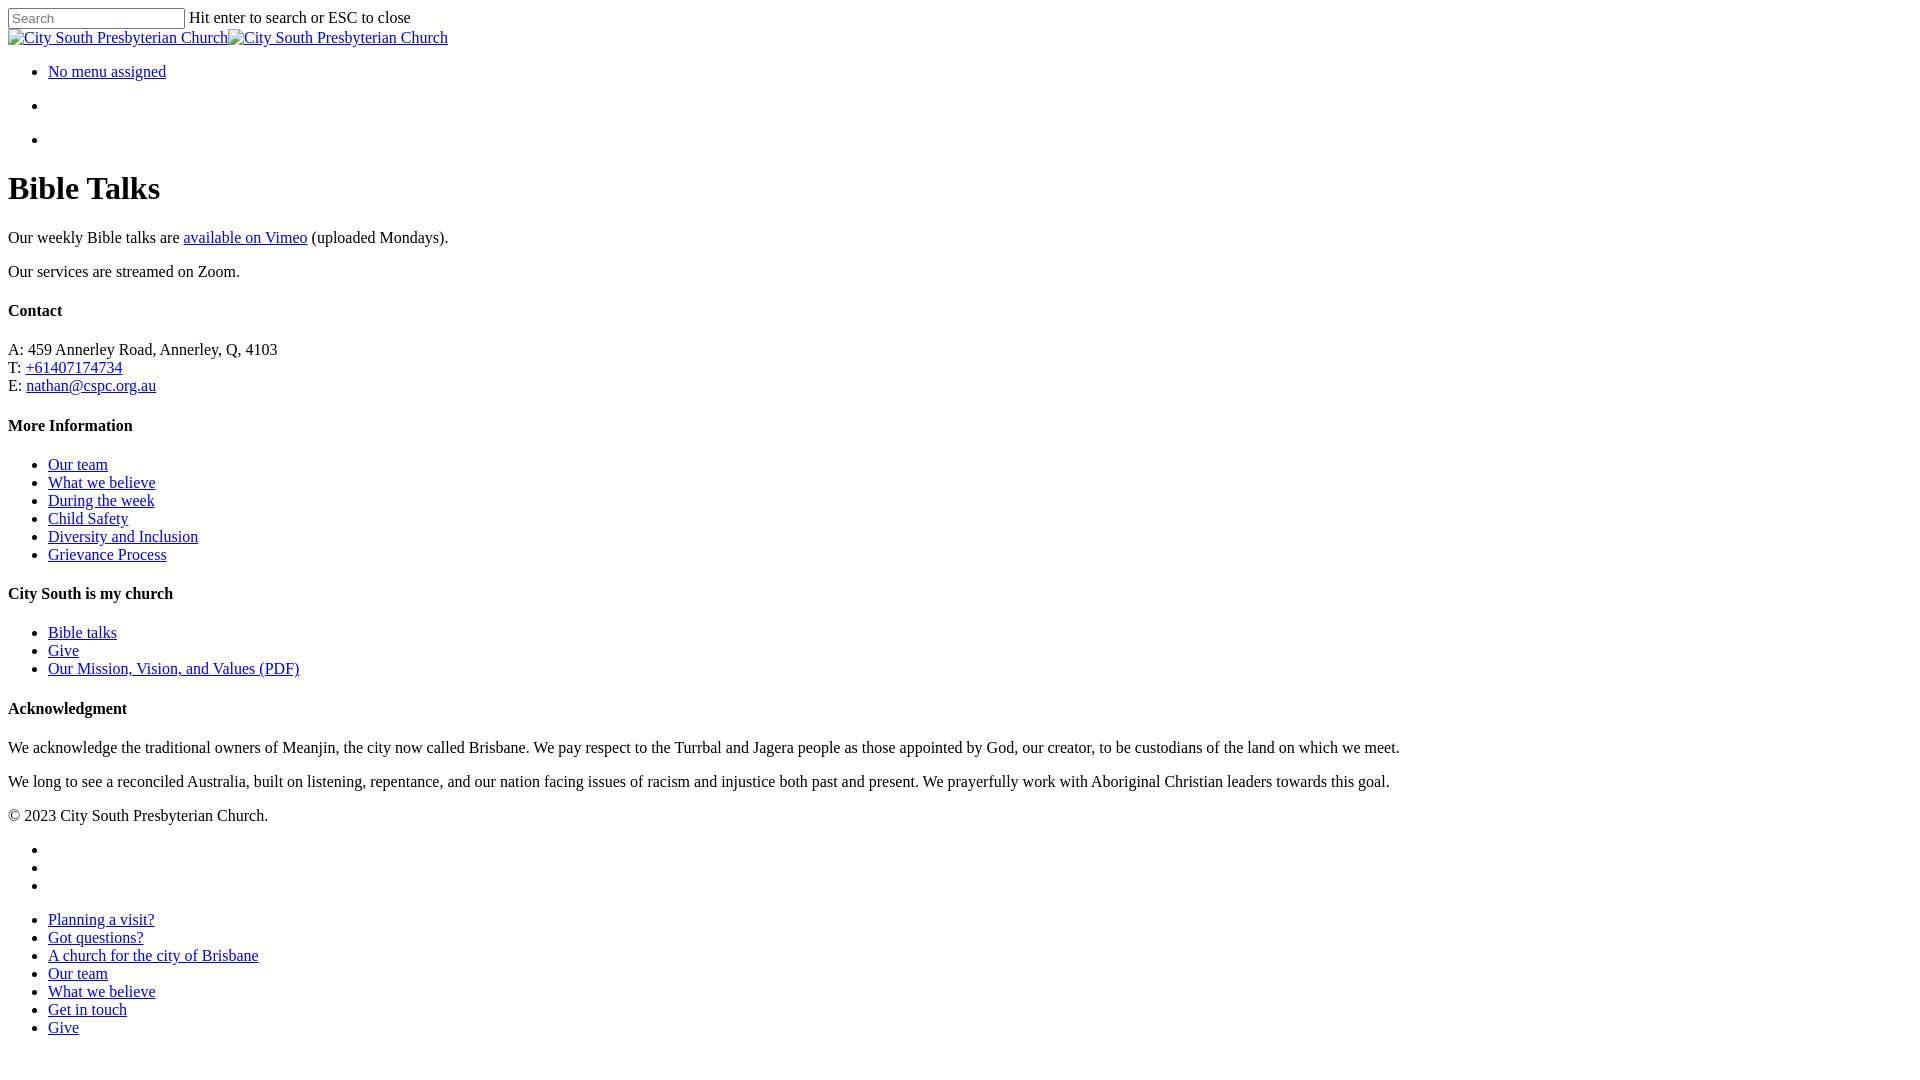 The width and height of the screenshot is (1920, 1080). I want to click on Child Safety, so click(88, 518).